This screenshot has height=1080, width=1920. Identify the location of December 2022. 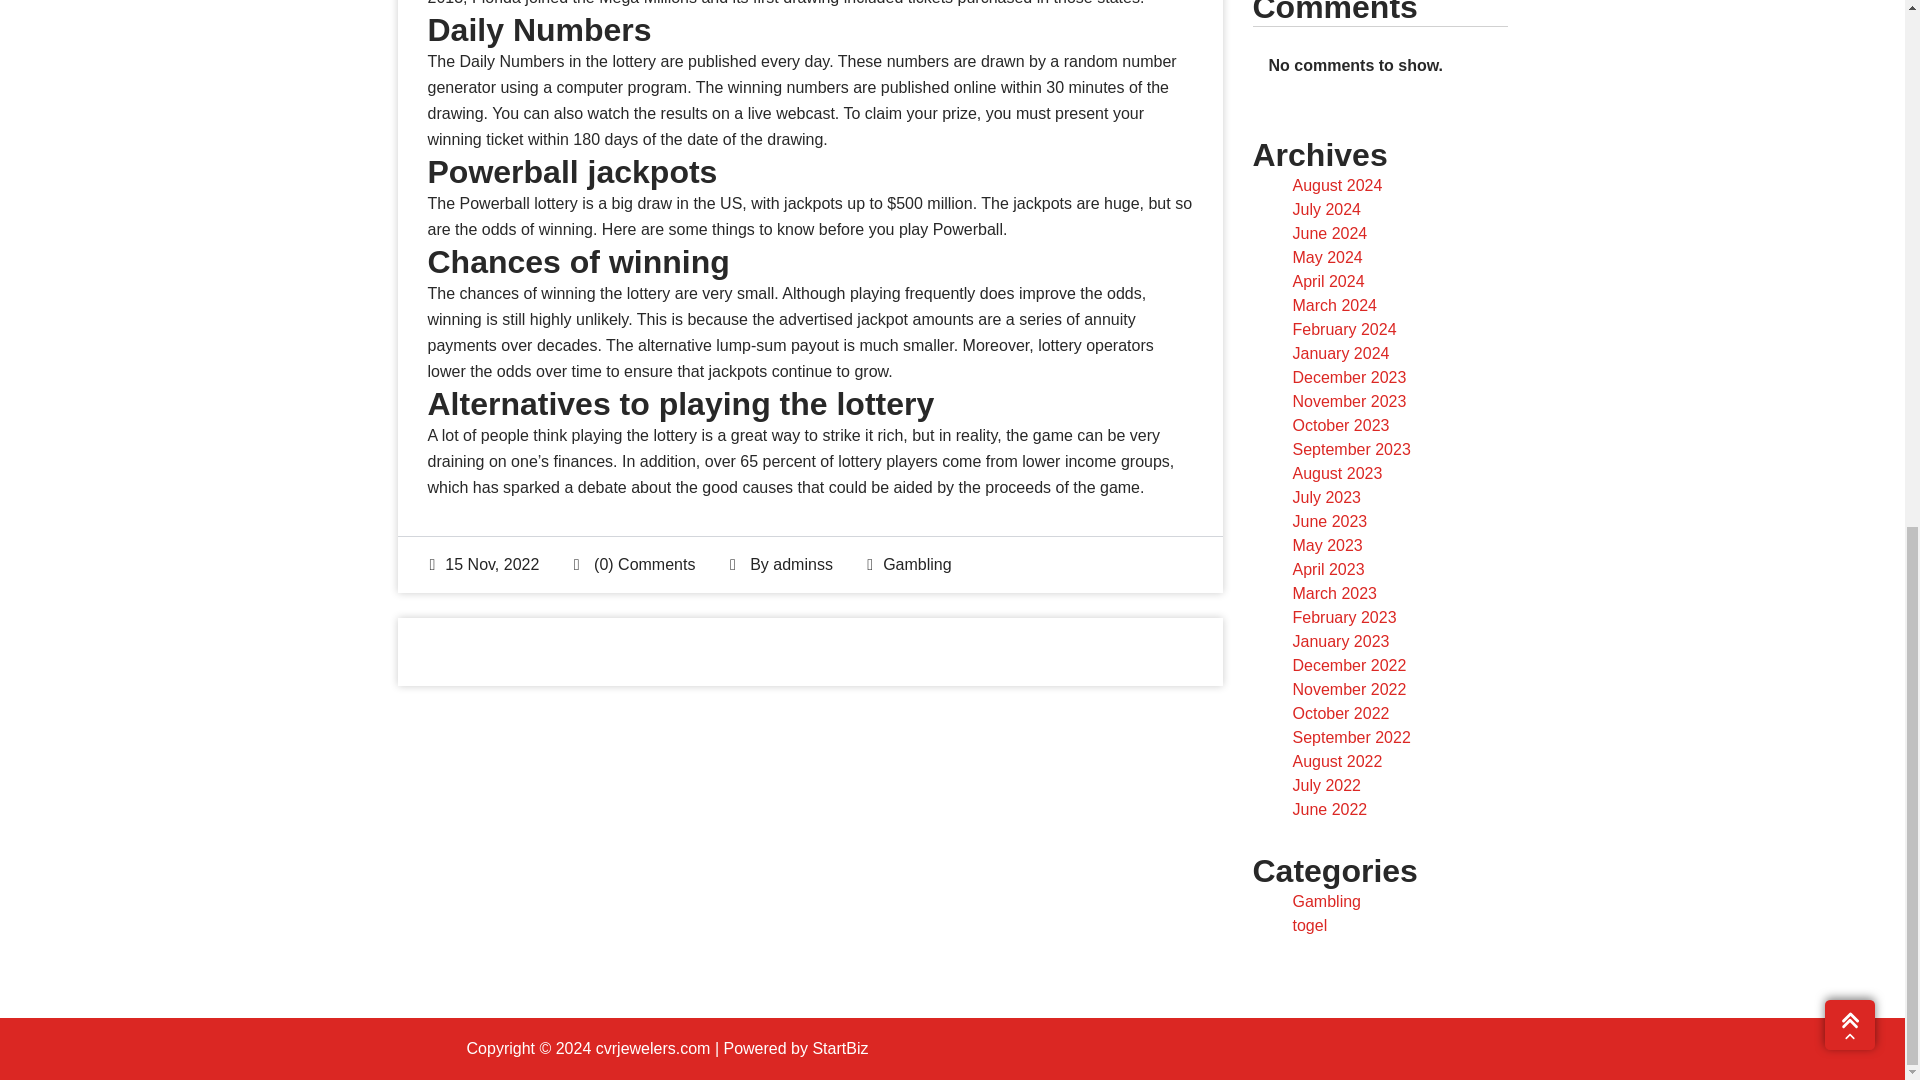
(1348, 664).